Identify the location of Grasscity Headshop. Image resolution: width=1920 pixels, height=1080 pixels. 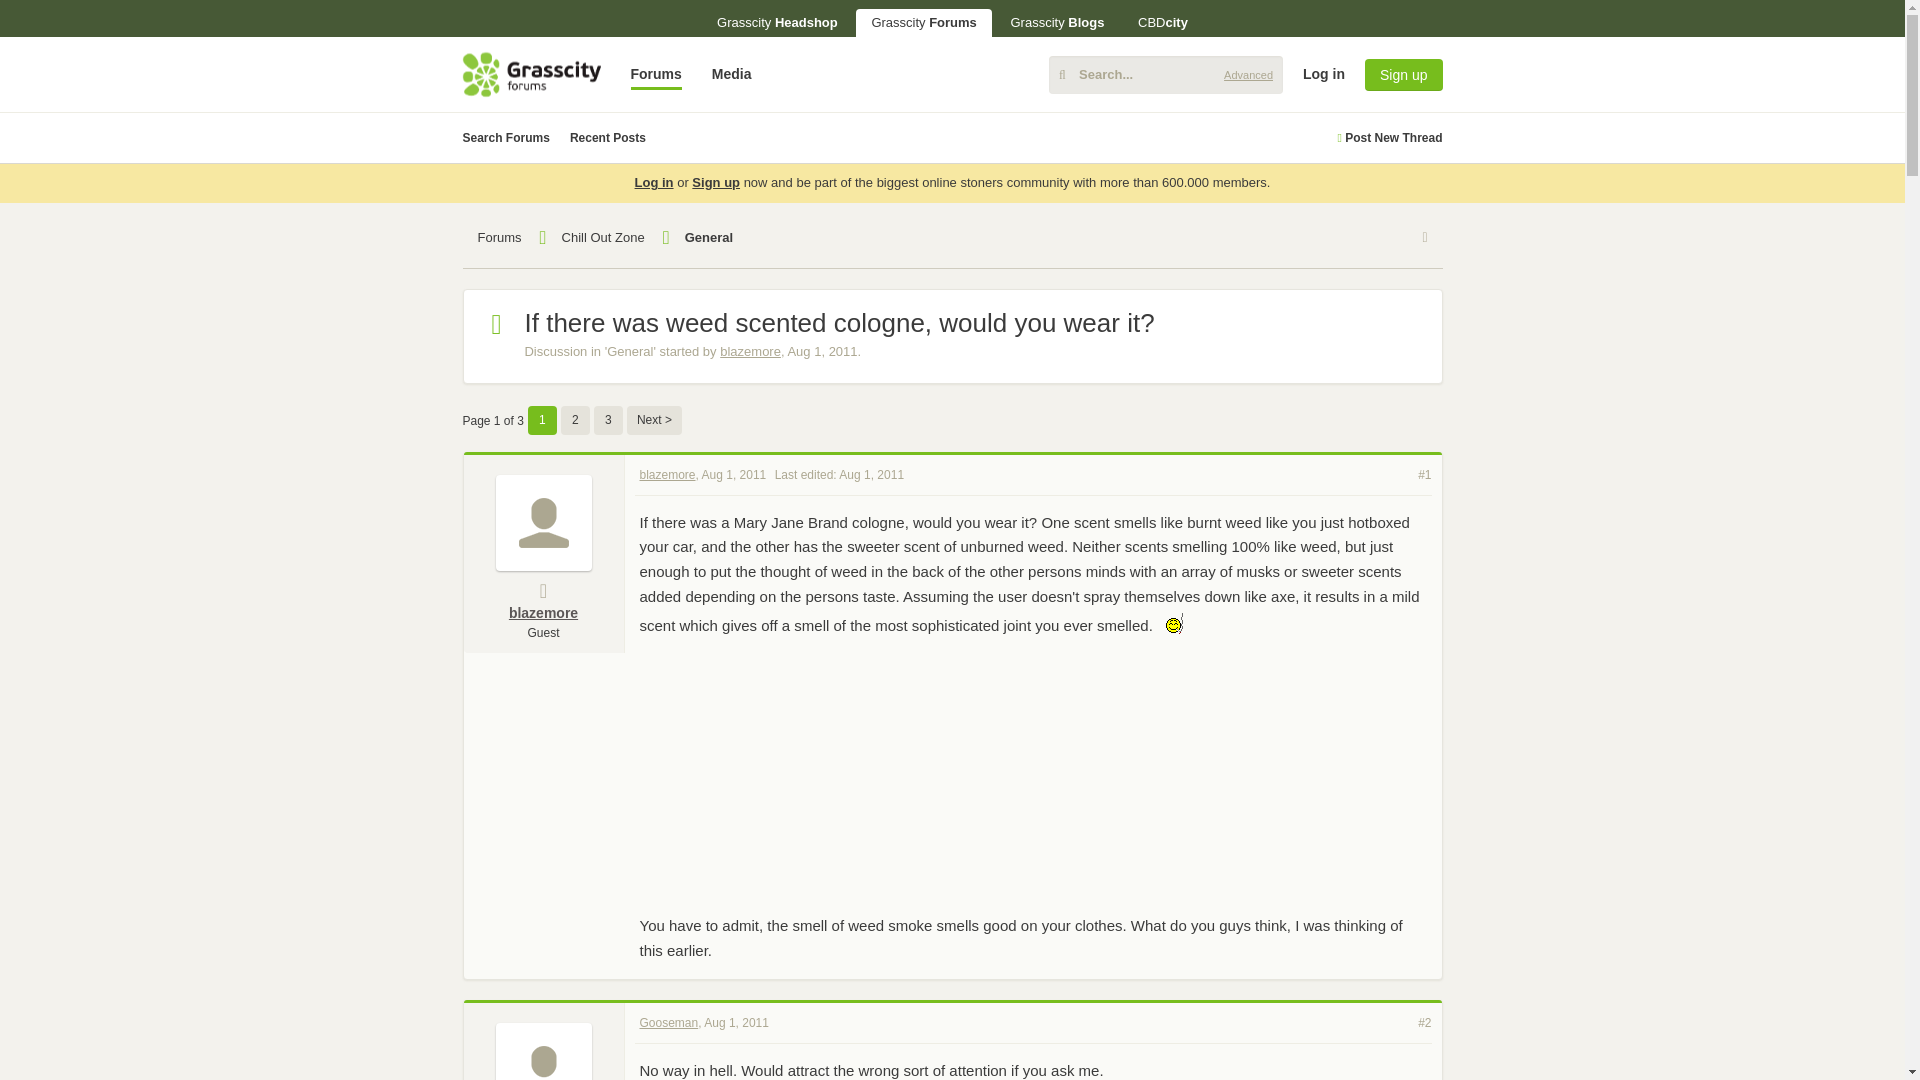
(777, 22).